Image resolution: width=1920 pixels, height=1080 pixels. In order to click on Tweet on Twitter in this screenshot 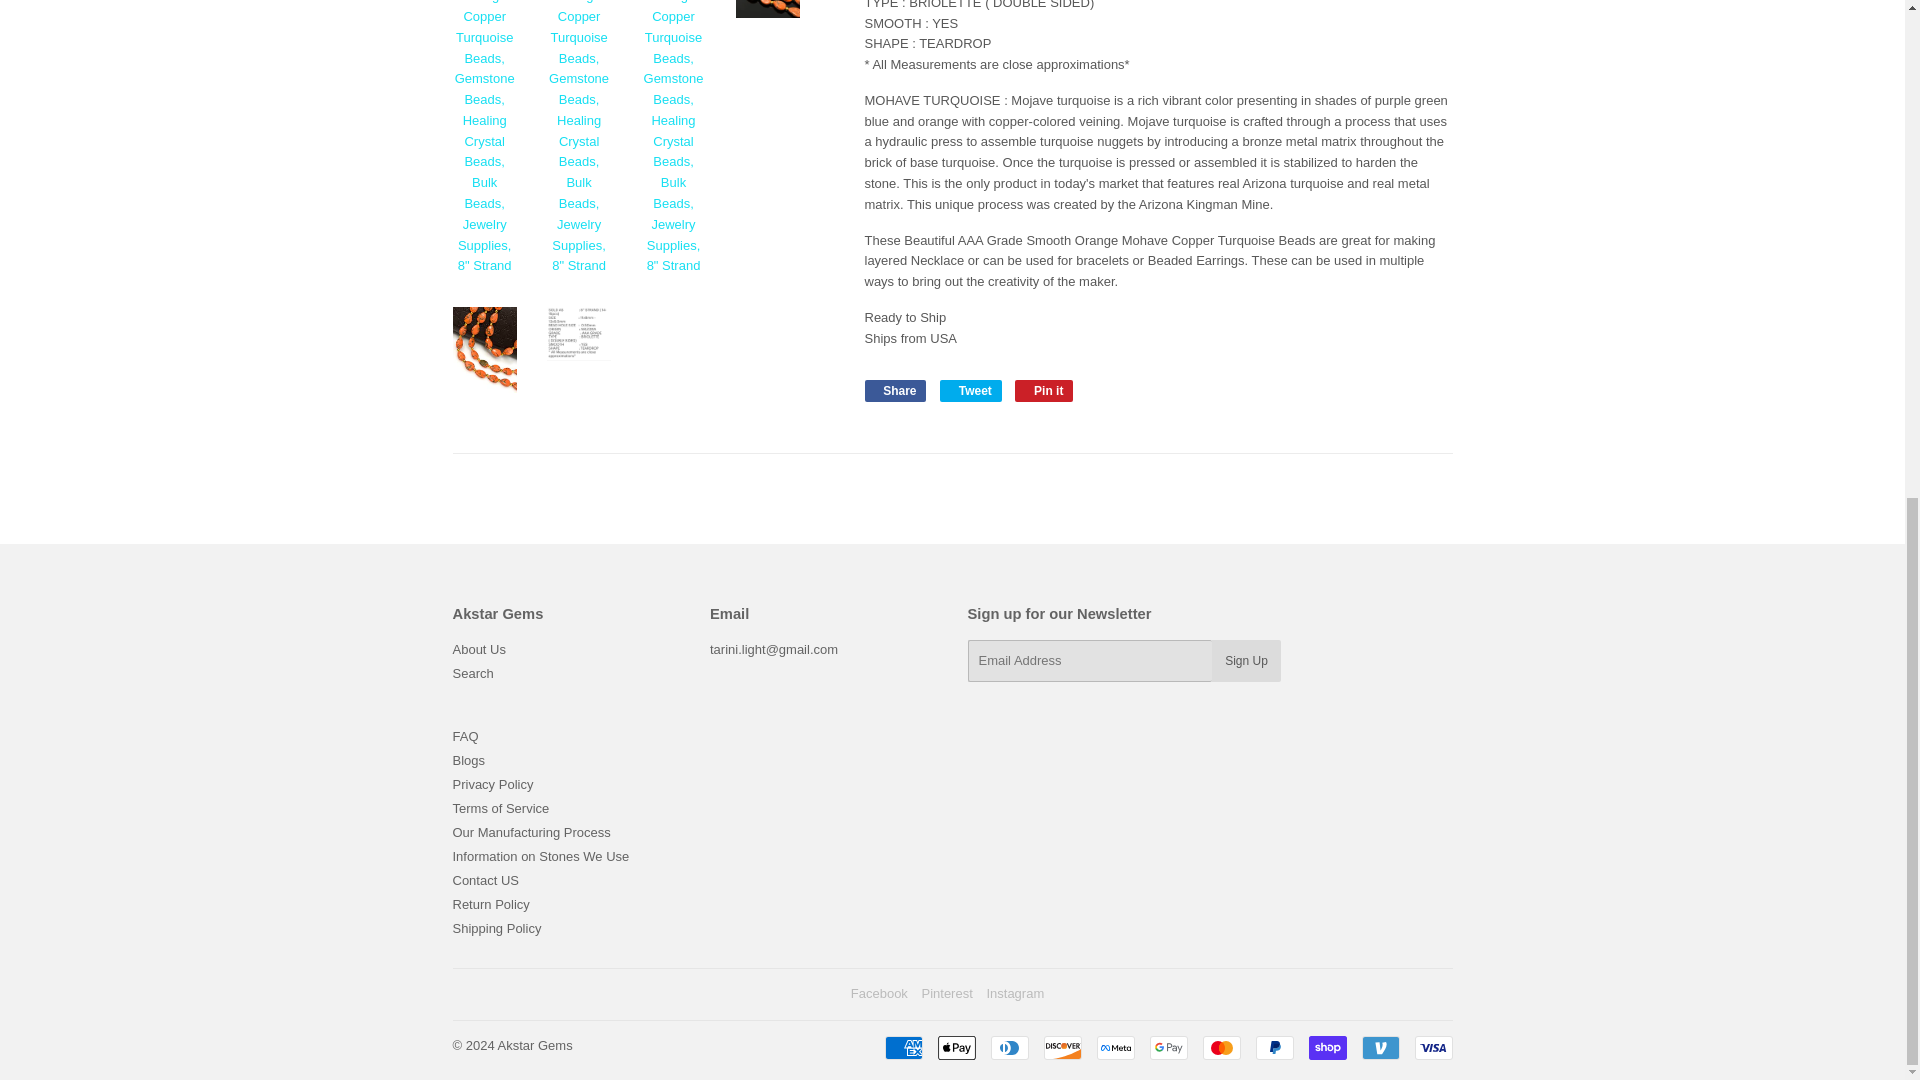, I will do `click(971, 390)`.